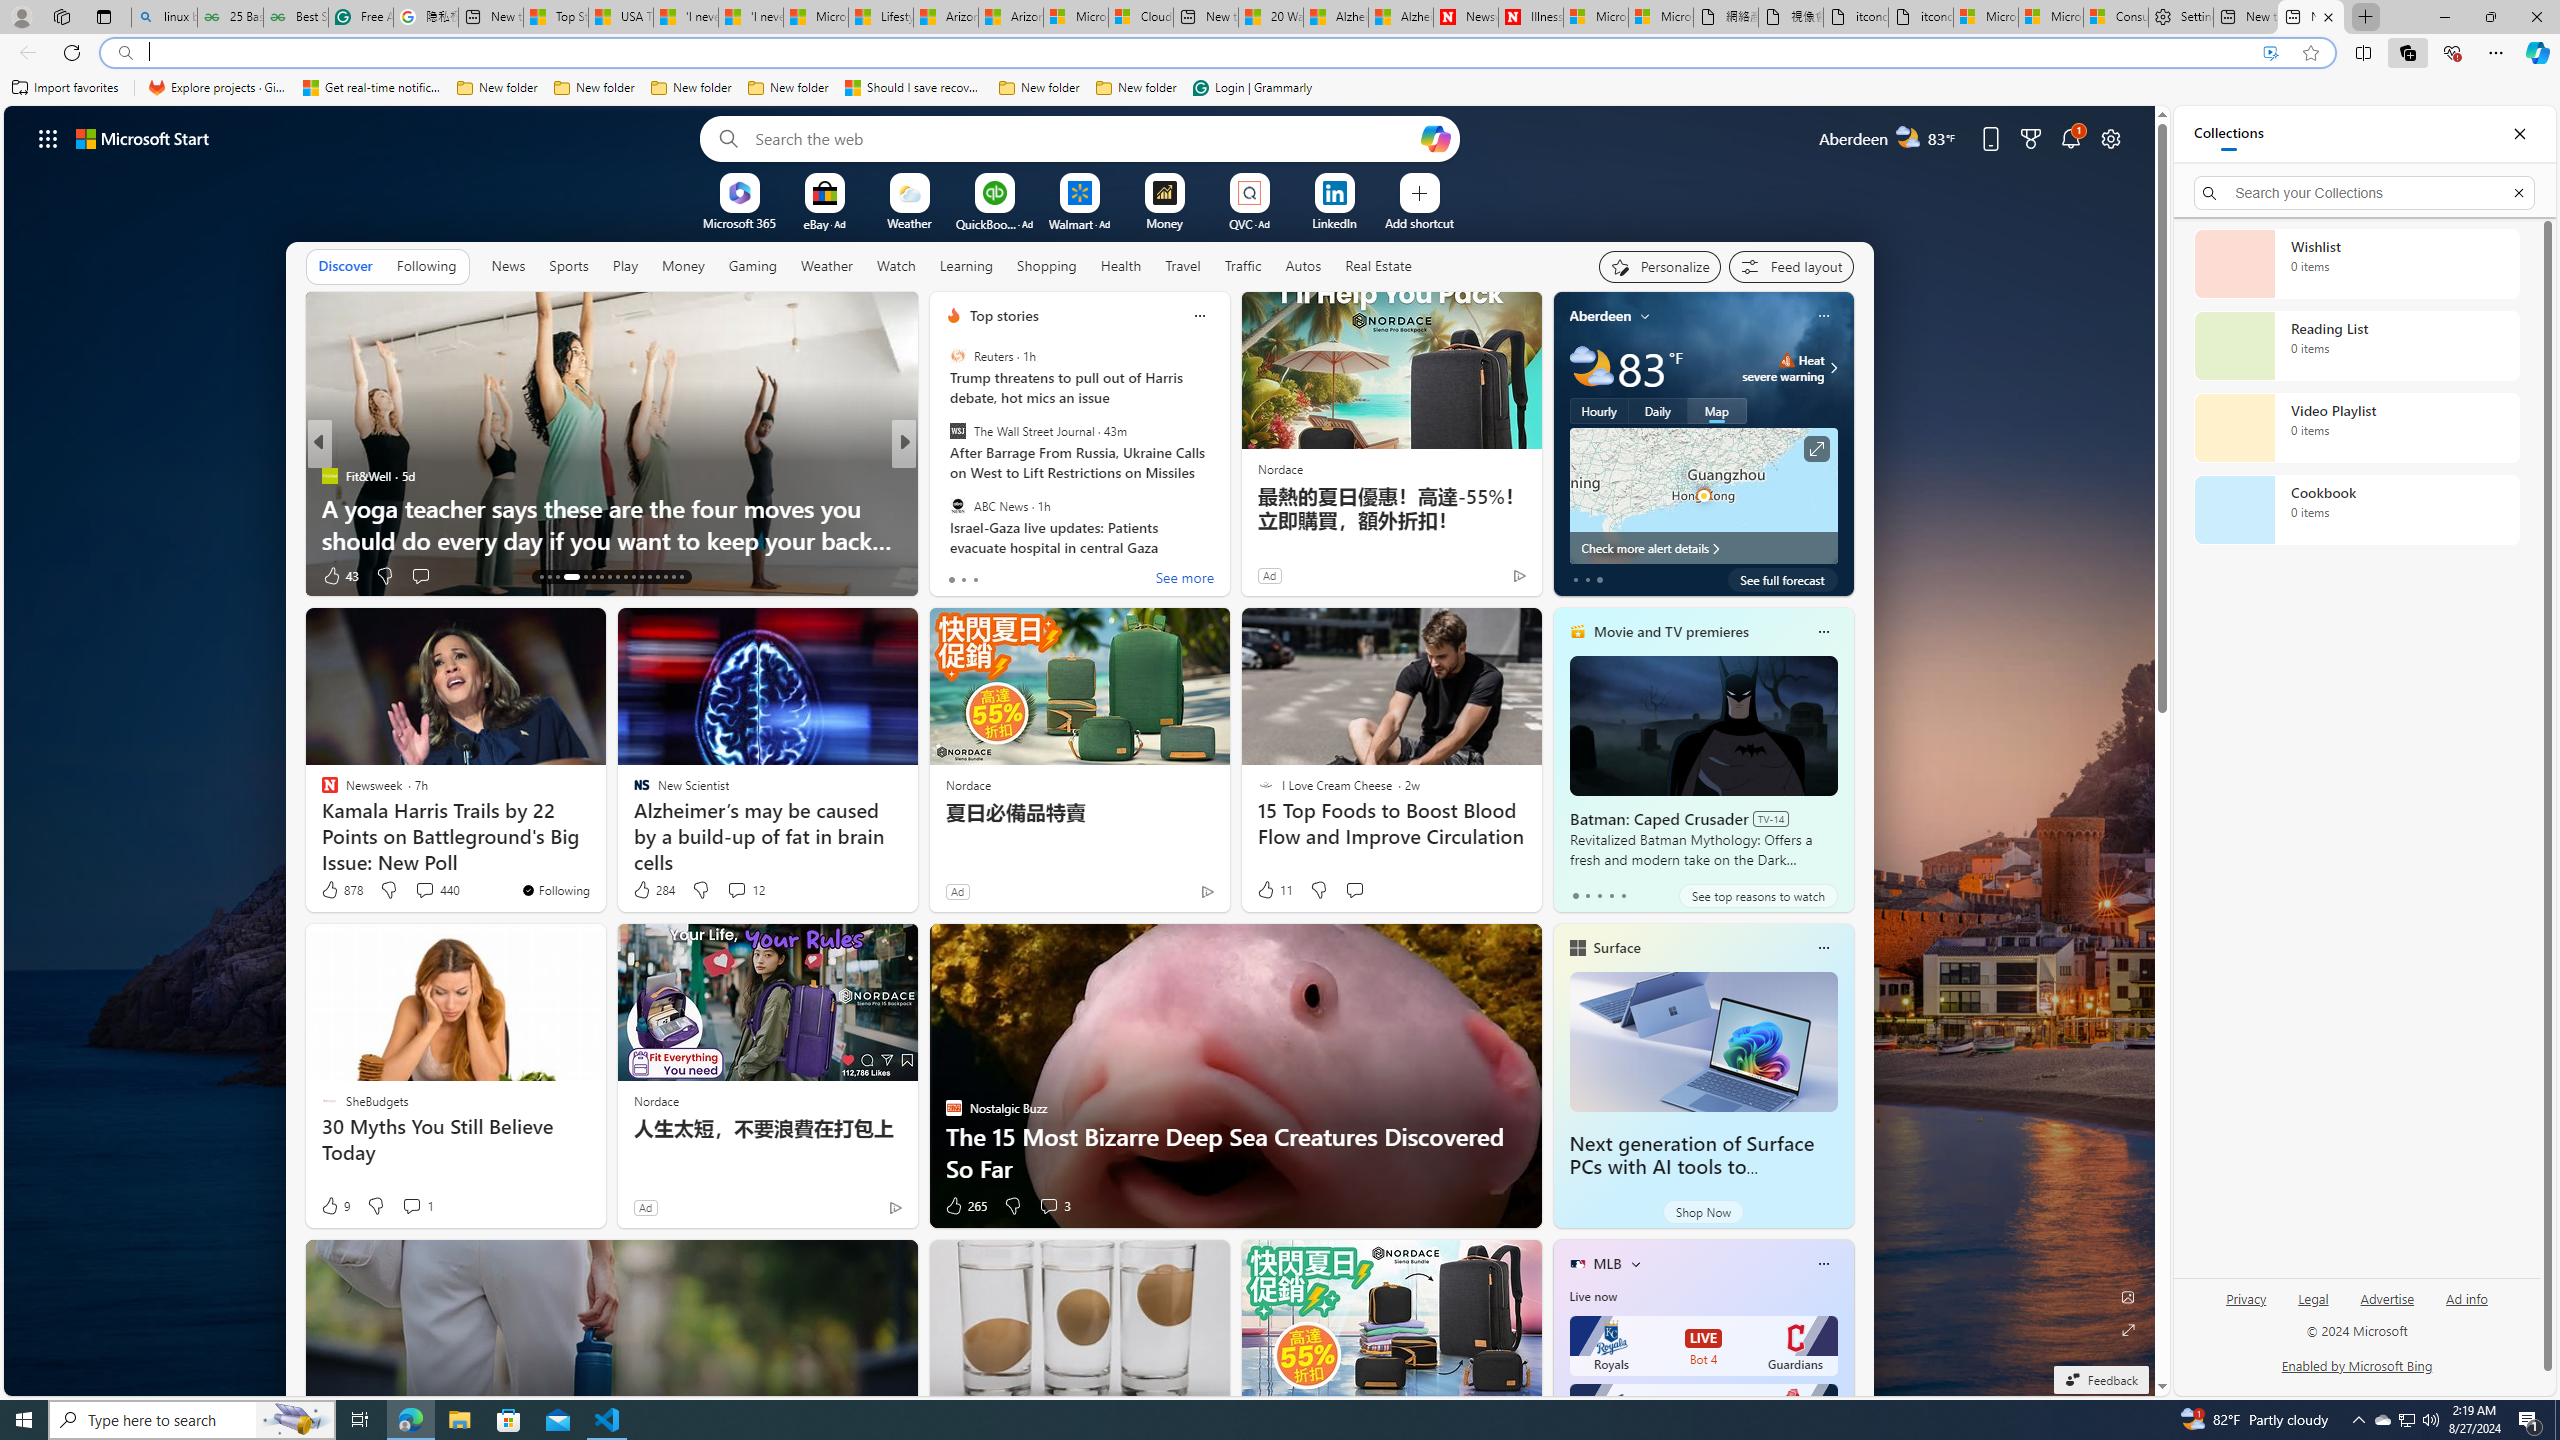 This screenshot has width=2560, height=1440. What do you see at coordinates (1590, 368) in the screenshot?
I see `Partly cloudy` at bounding box center [1590, 368].